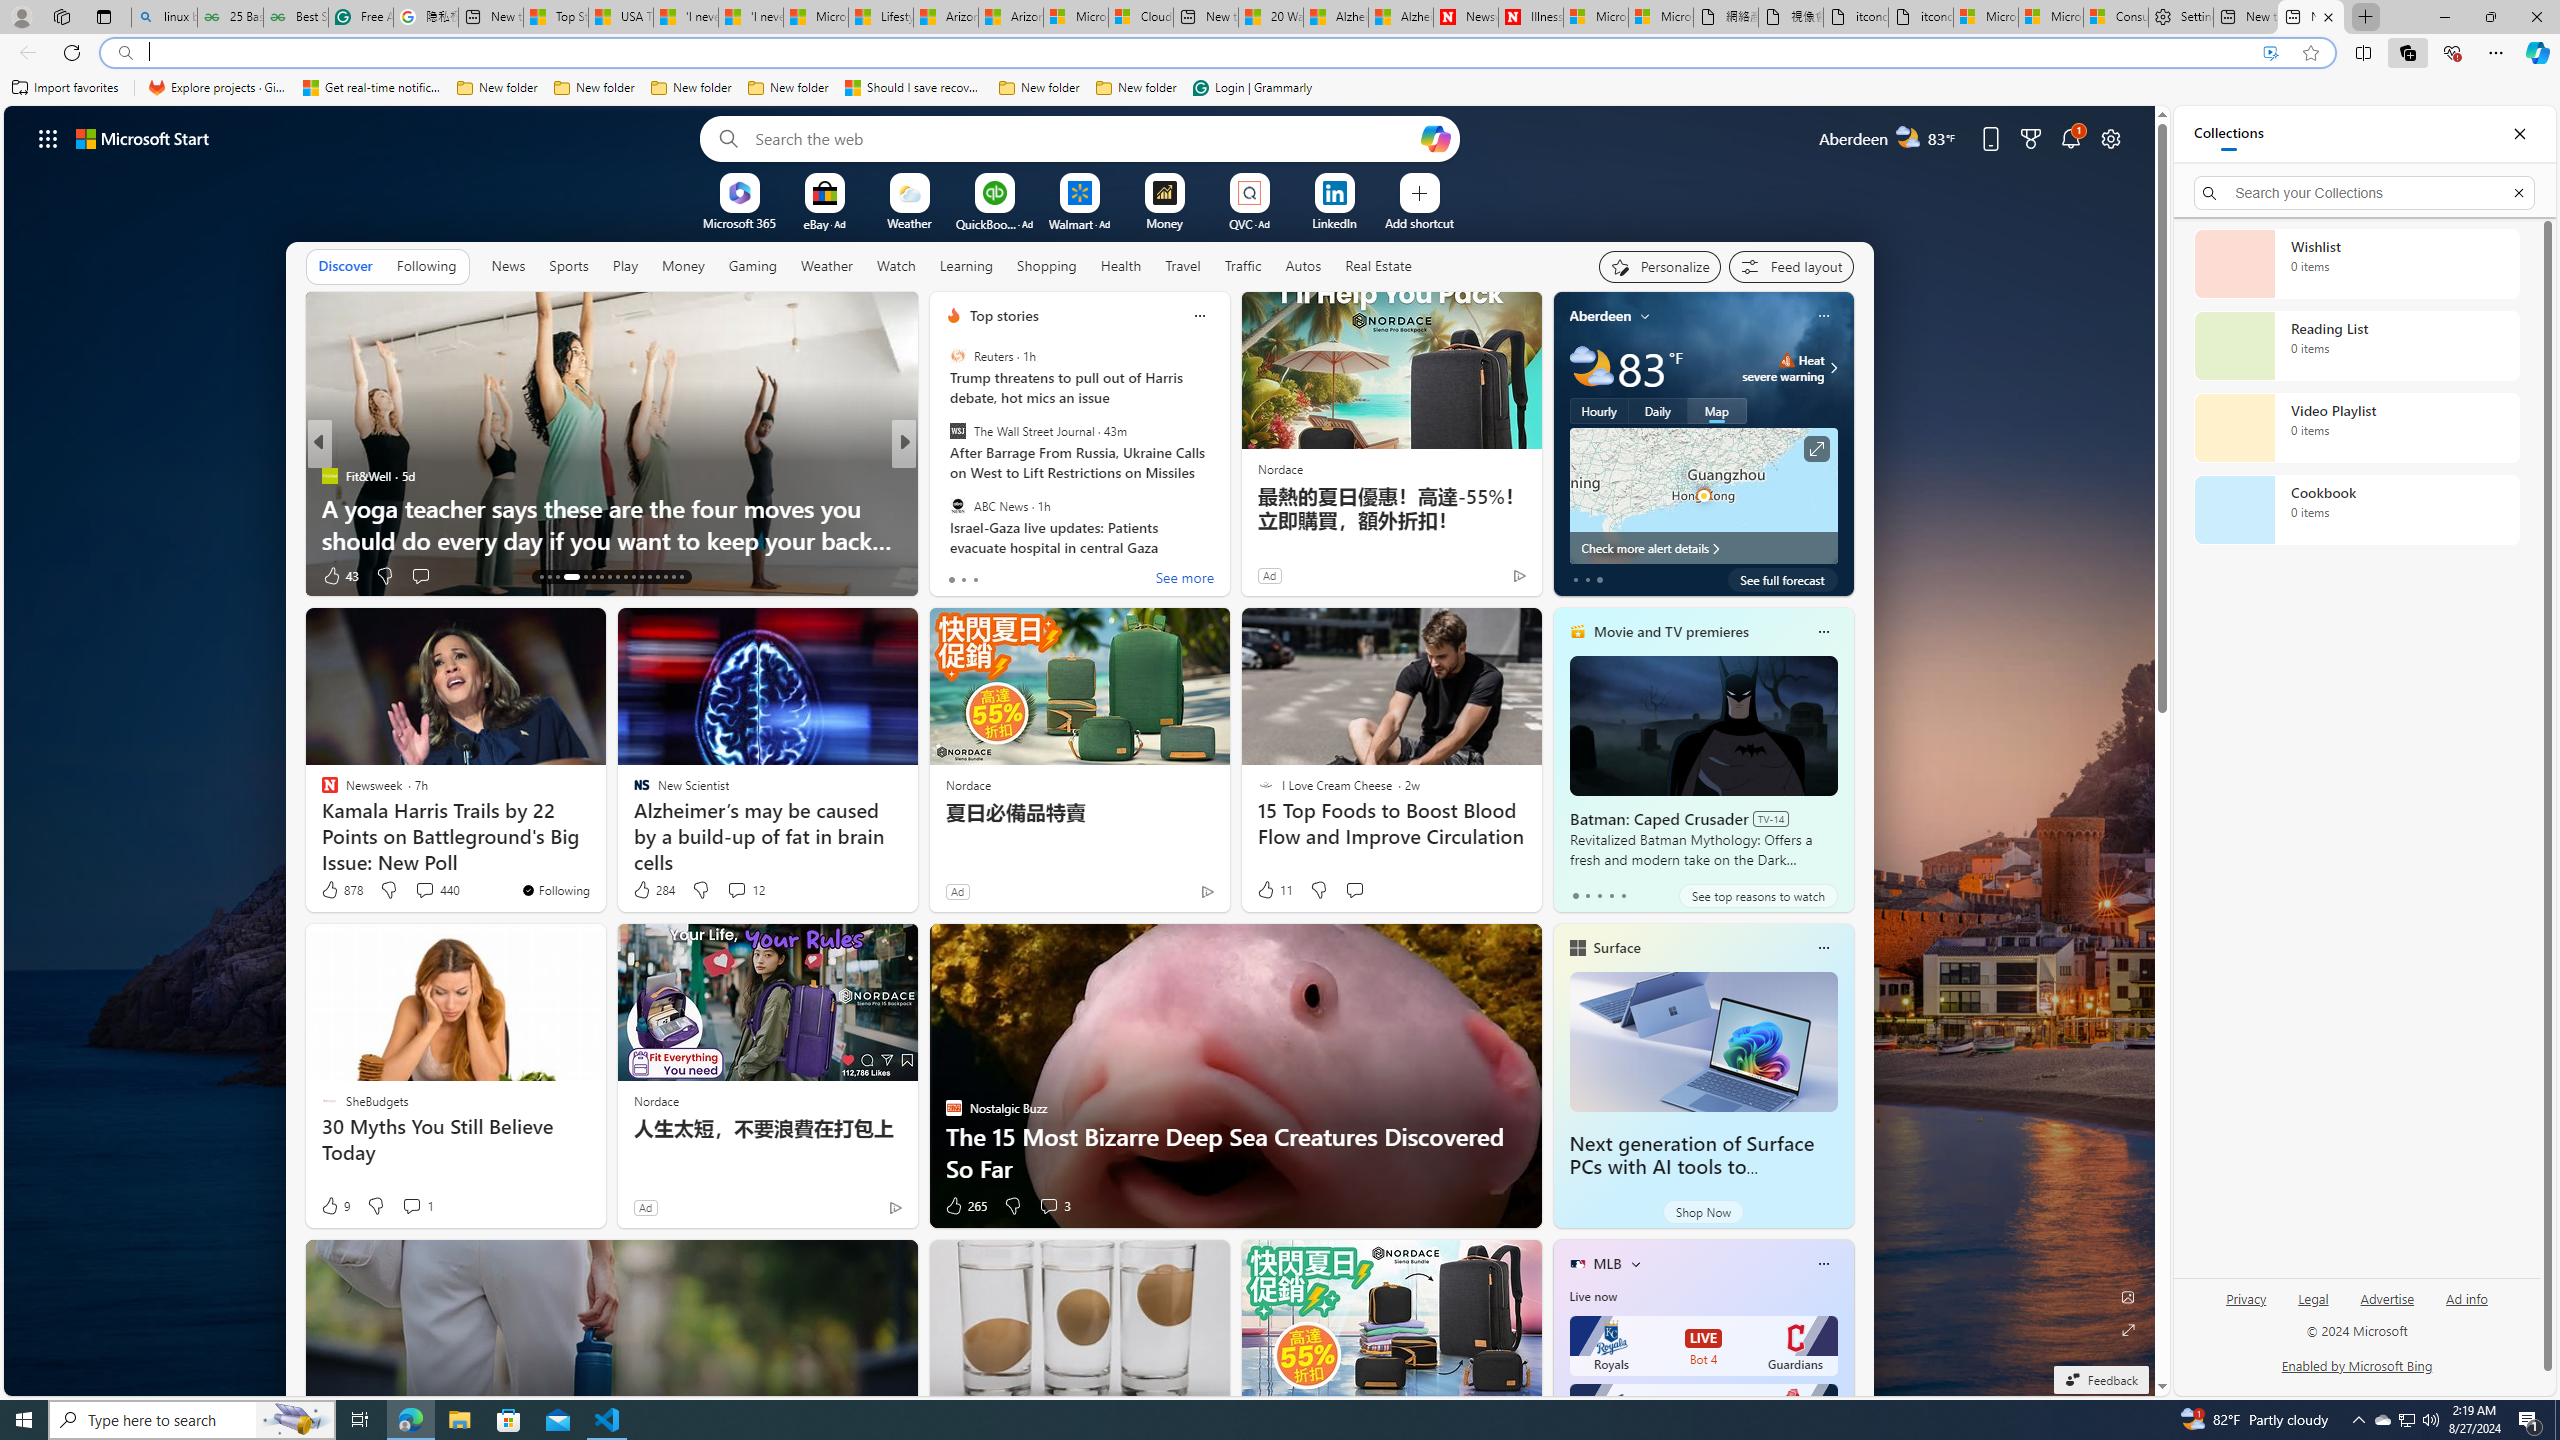 This screenshot has width=2560, height=1440. What do you see at coordinates (1590, 368) in the screenshot?
I see `Partly cloudy` at bounding box center [1590, 368].